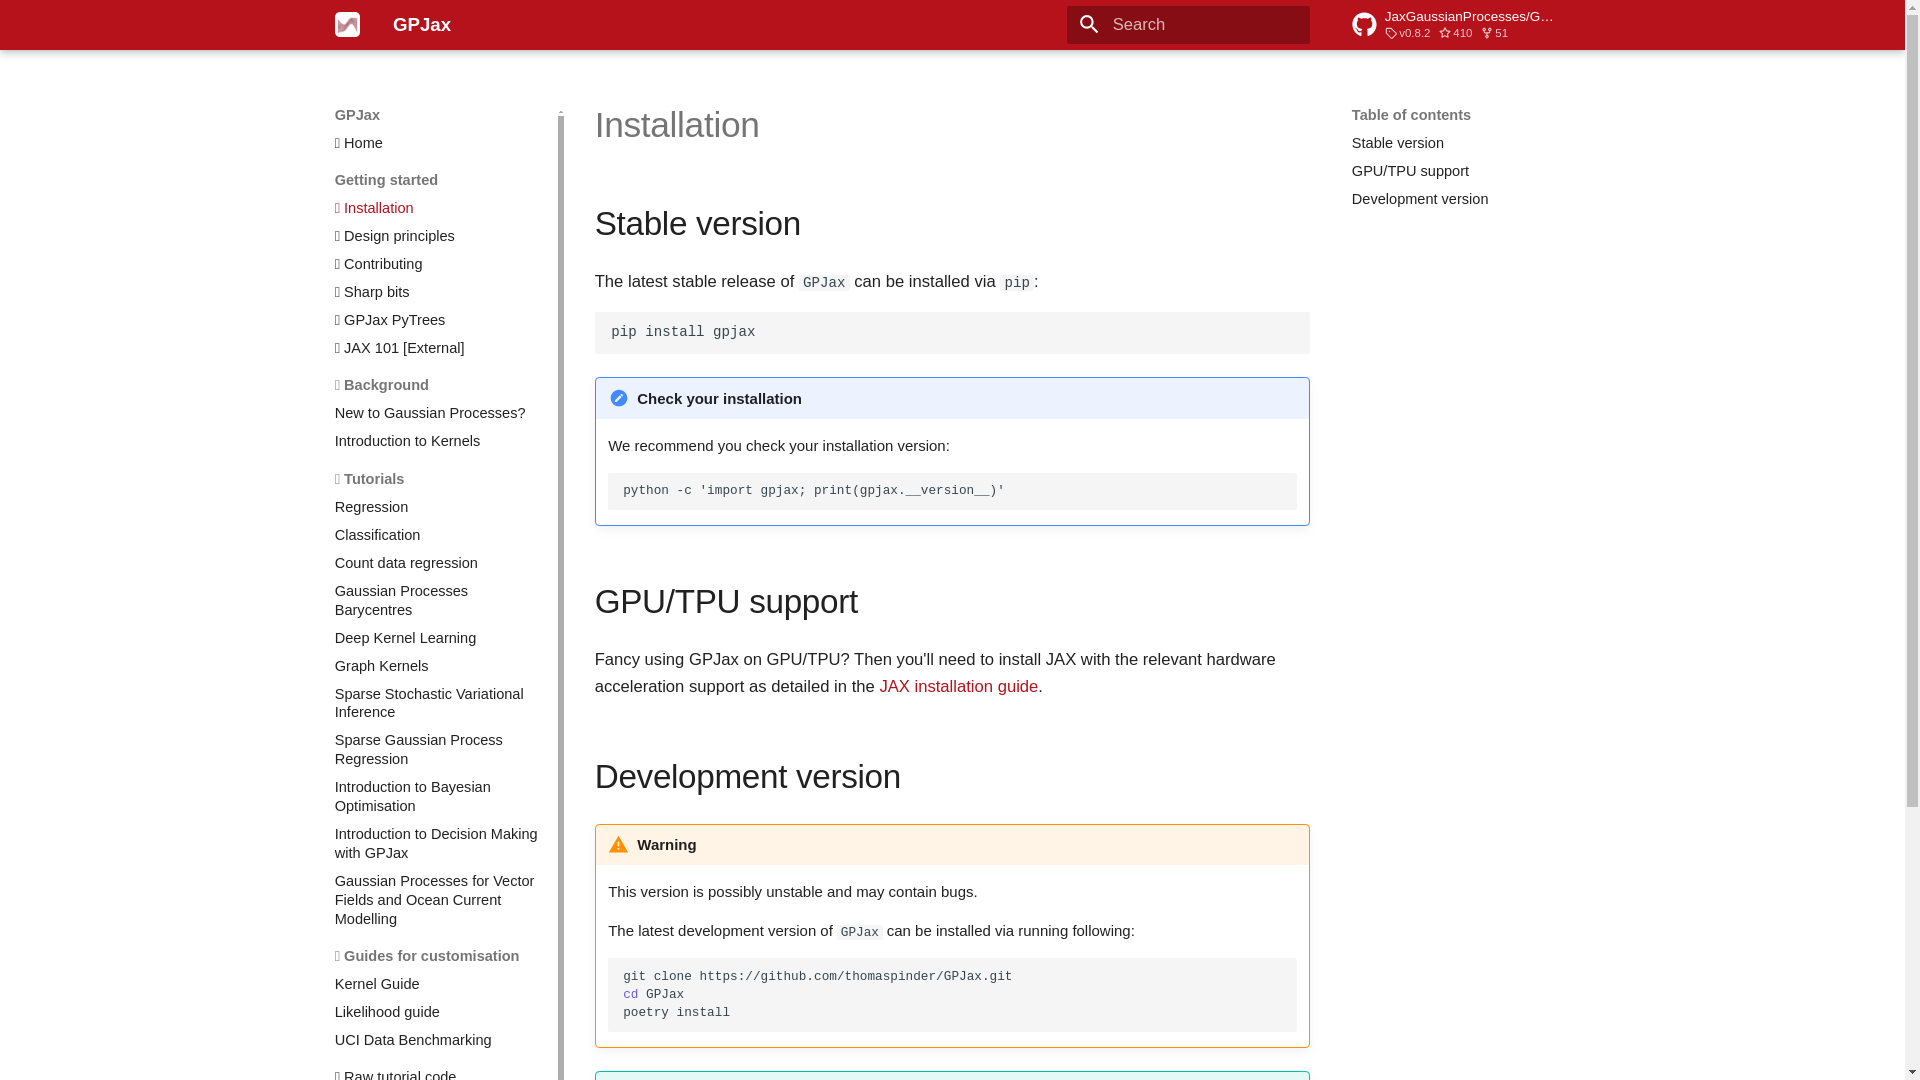 This screenshot has width=1920, height=1080. What do you see at coordinates (438, 796) in the screenshot?
I see `Introduction to Bayesian Optimisation` at bounding box center [438, 796].